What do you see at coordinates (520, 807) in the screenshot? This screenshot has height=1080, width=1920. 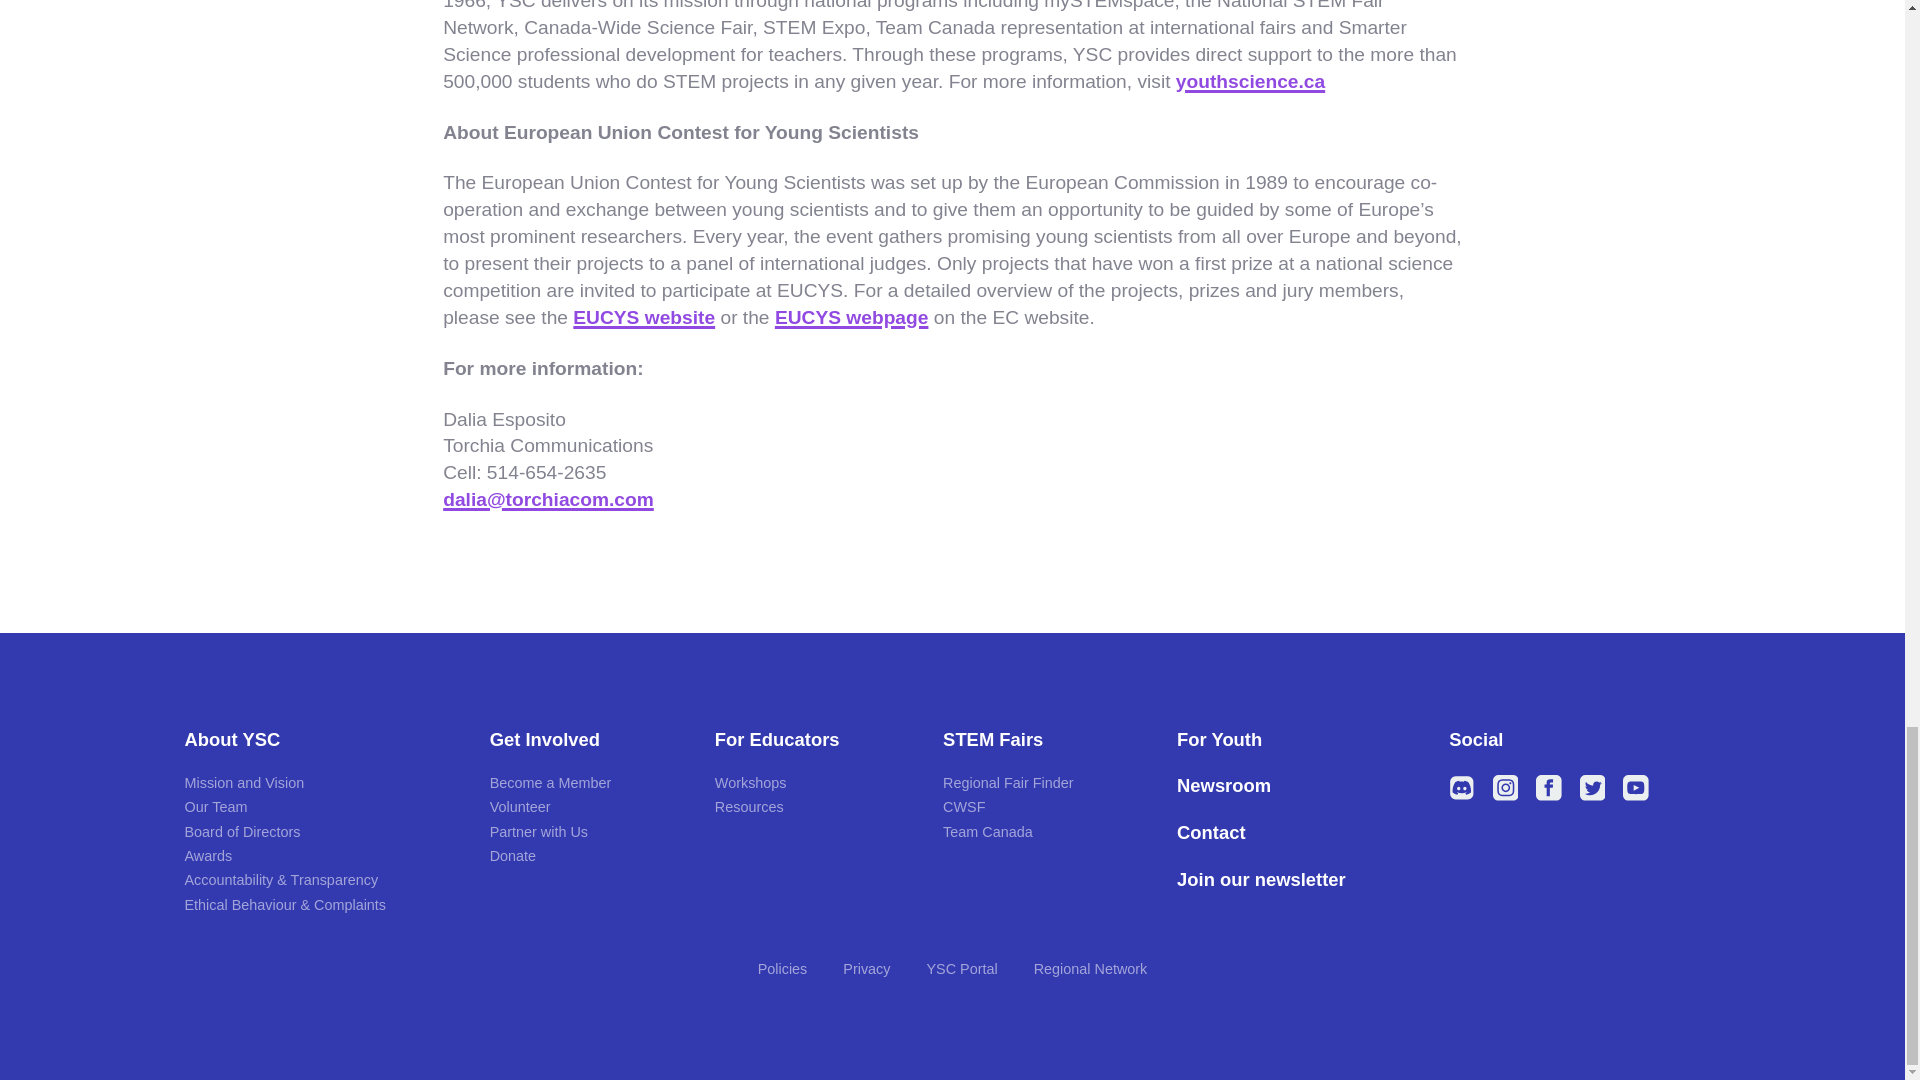 I see `Volunteer` at bounding box center [520, 807].